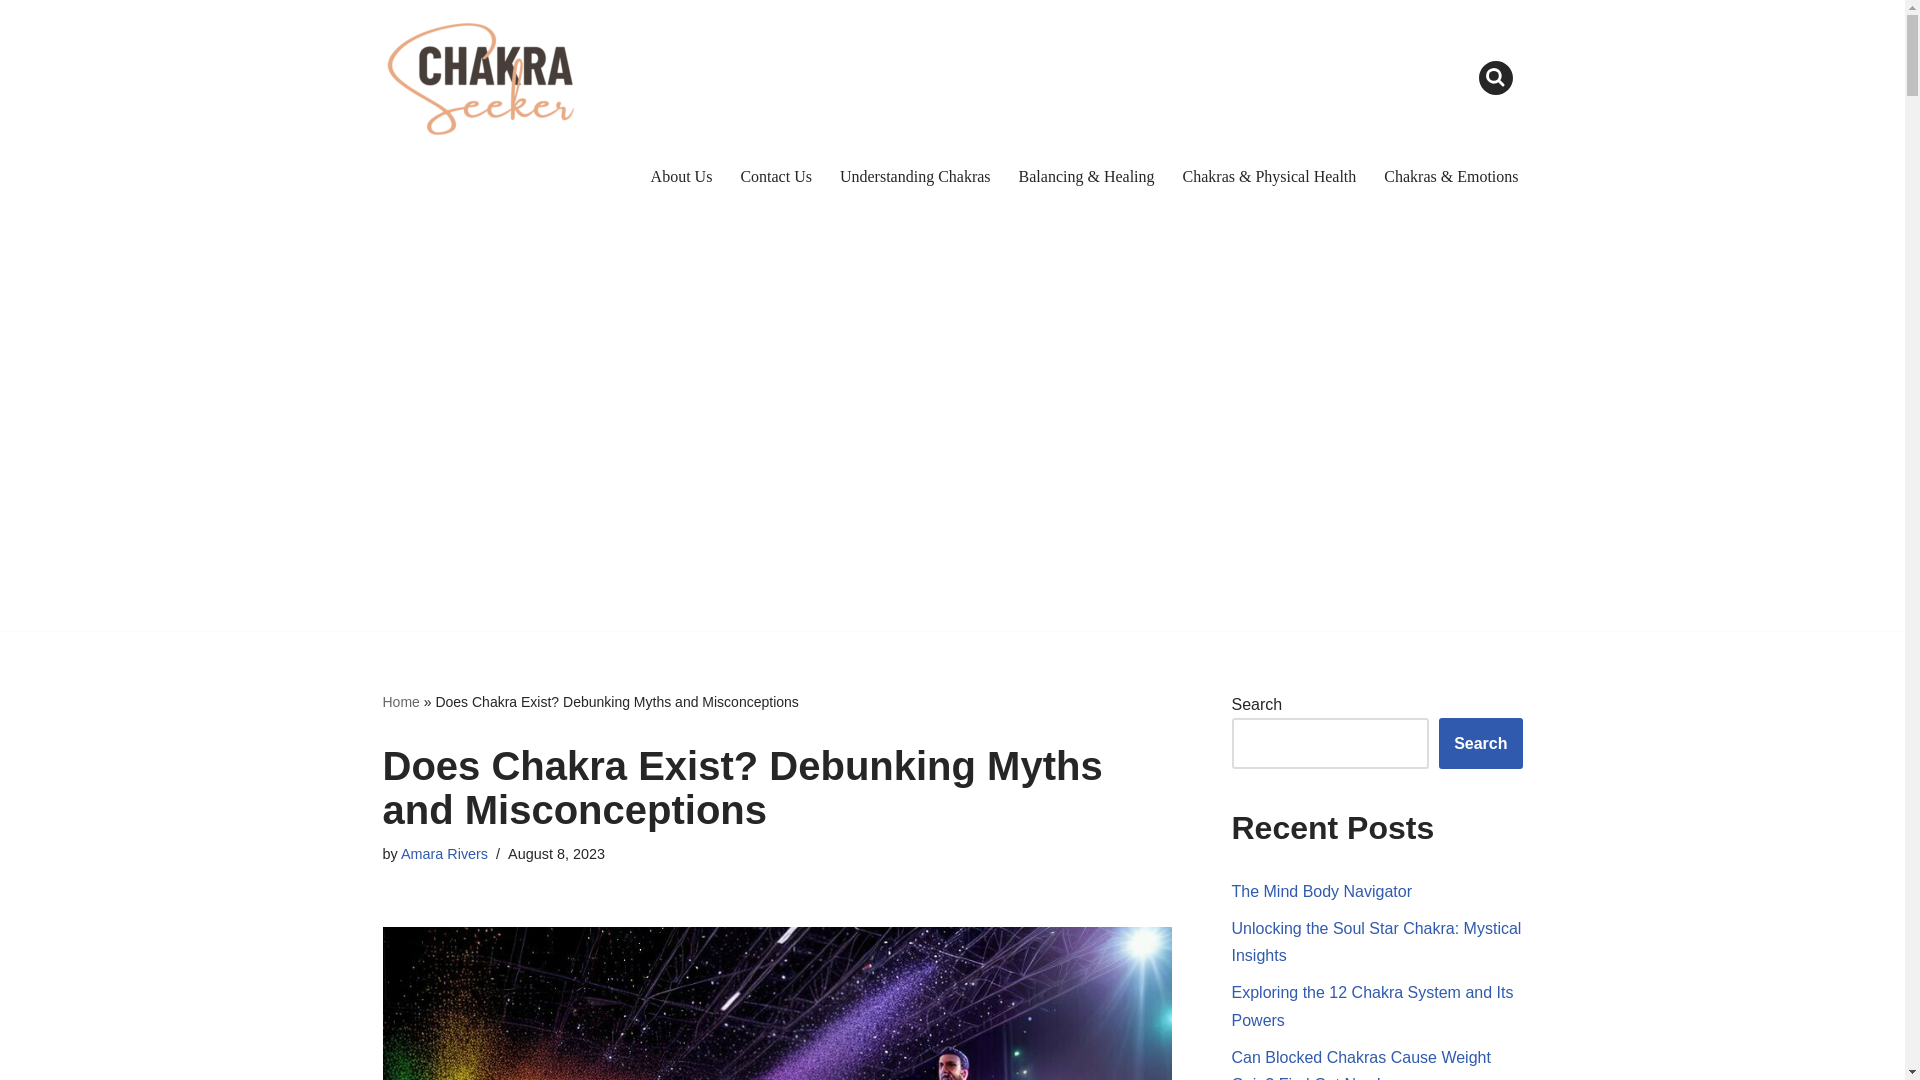 This screenshot has width=1920, height=1080. I want to click on Amara Rivers, so click(444, 853).